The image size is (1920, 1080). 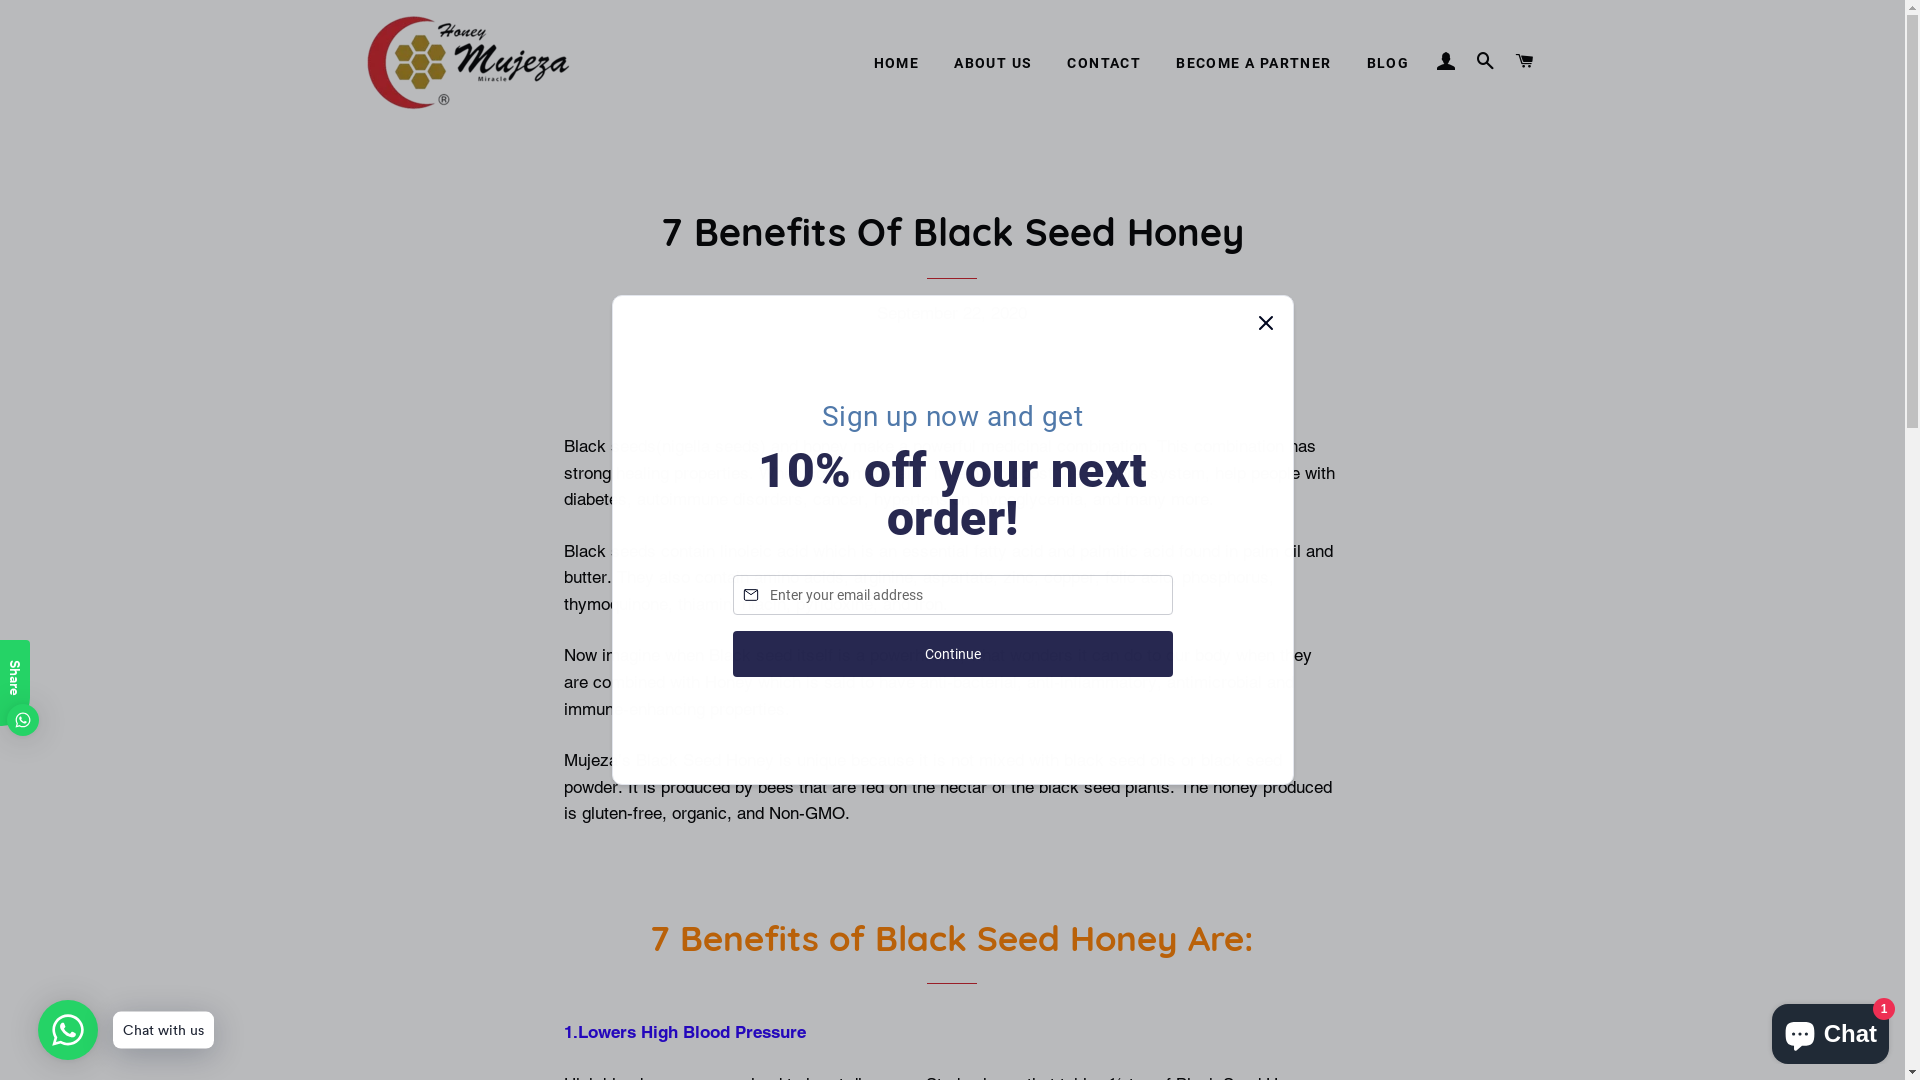 What do you see at coordinates (1525, 62) in the screenshot?
I see `CART` at bounding box center [1525, 62].